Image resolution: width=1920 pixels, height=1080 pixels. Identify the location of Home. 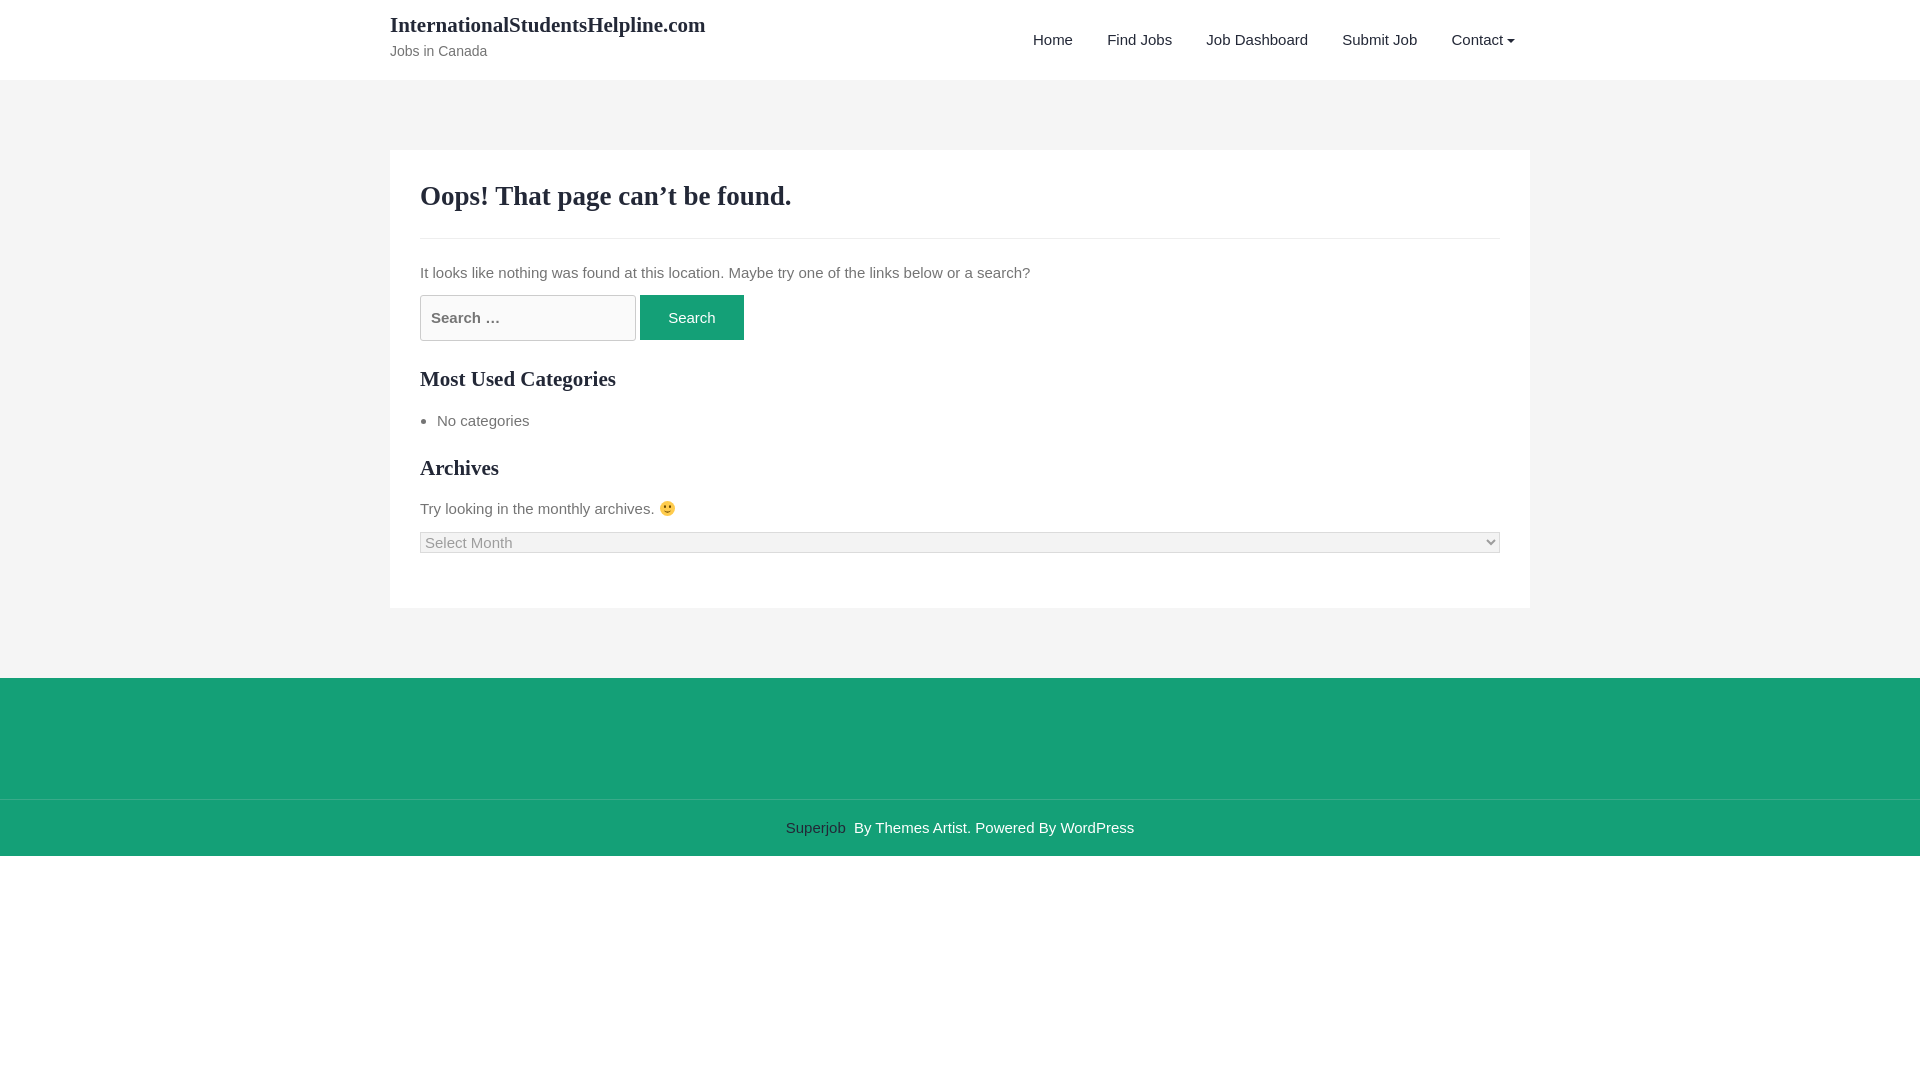
(1052, 40).